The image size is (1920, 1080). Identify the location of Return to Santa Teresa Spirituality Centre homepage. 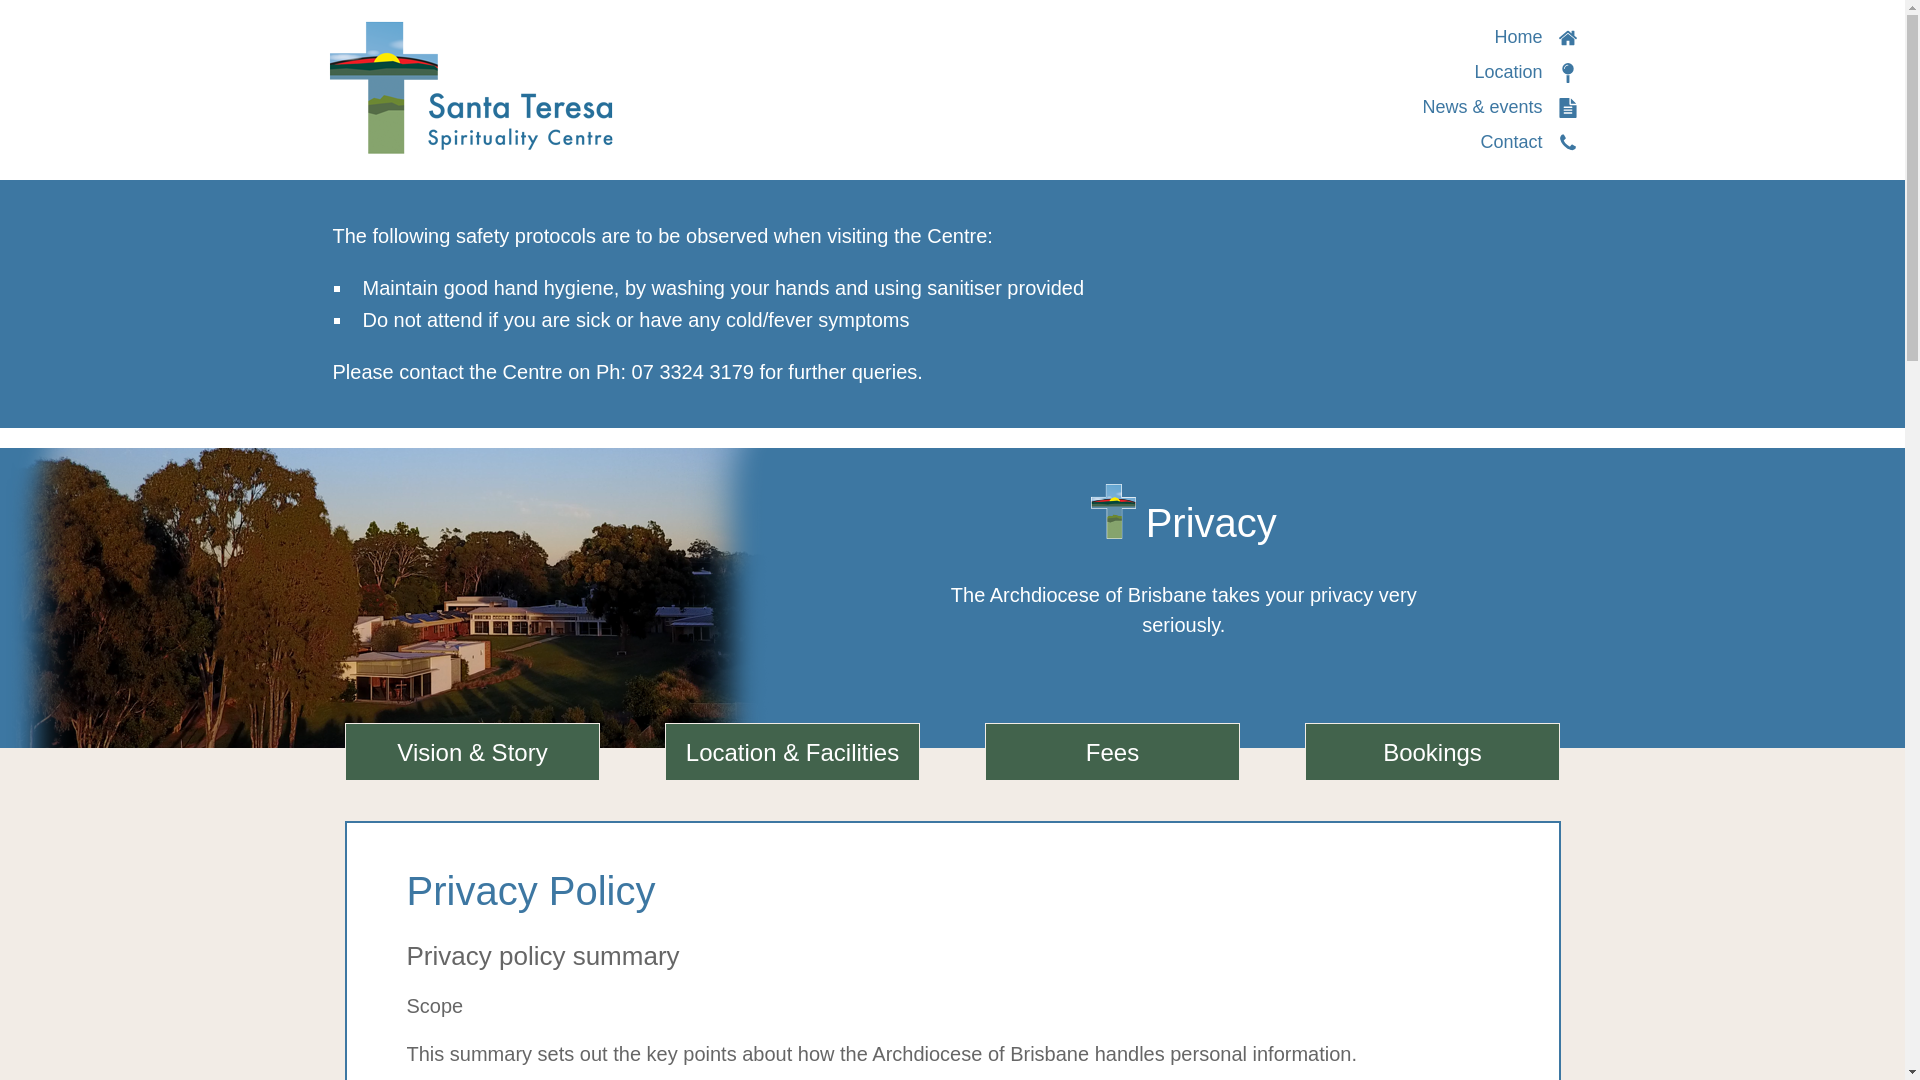
(471, 86).